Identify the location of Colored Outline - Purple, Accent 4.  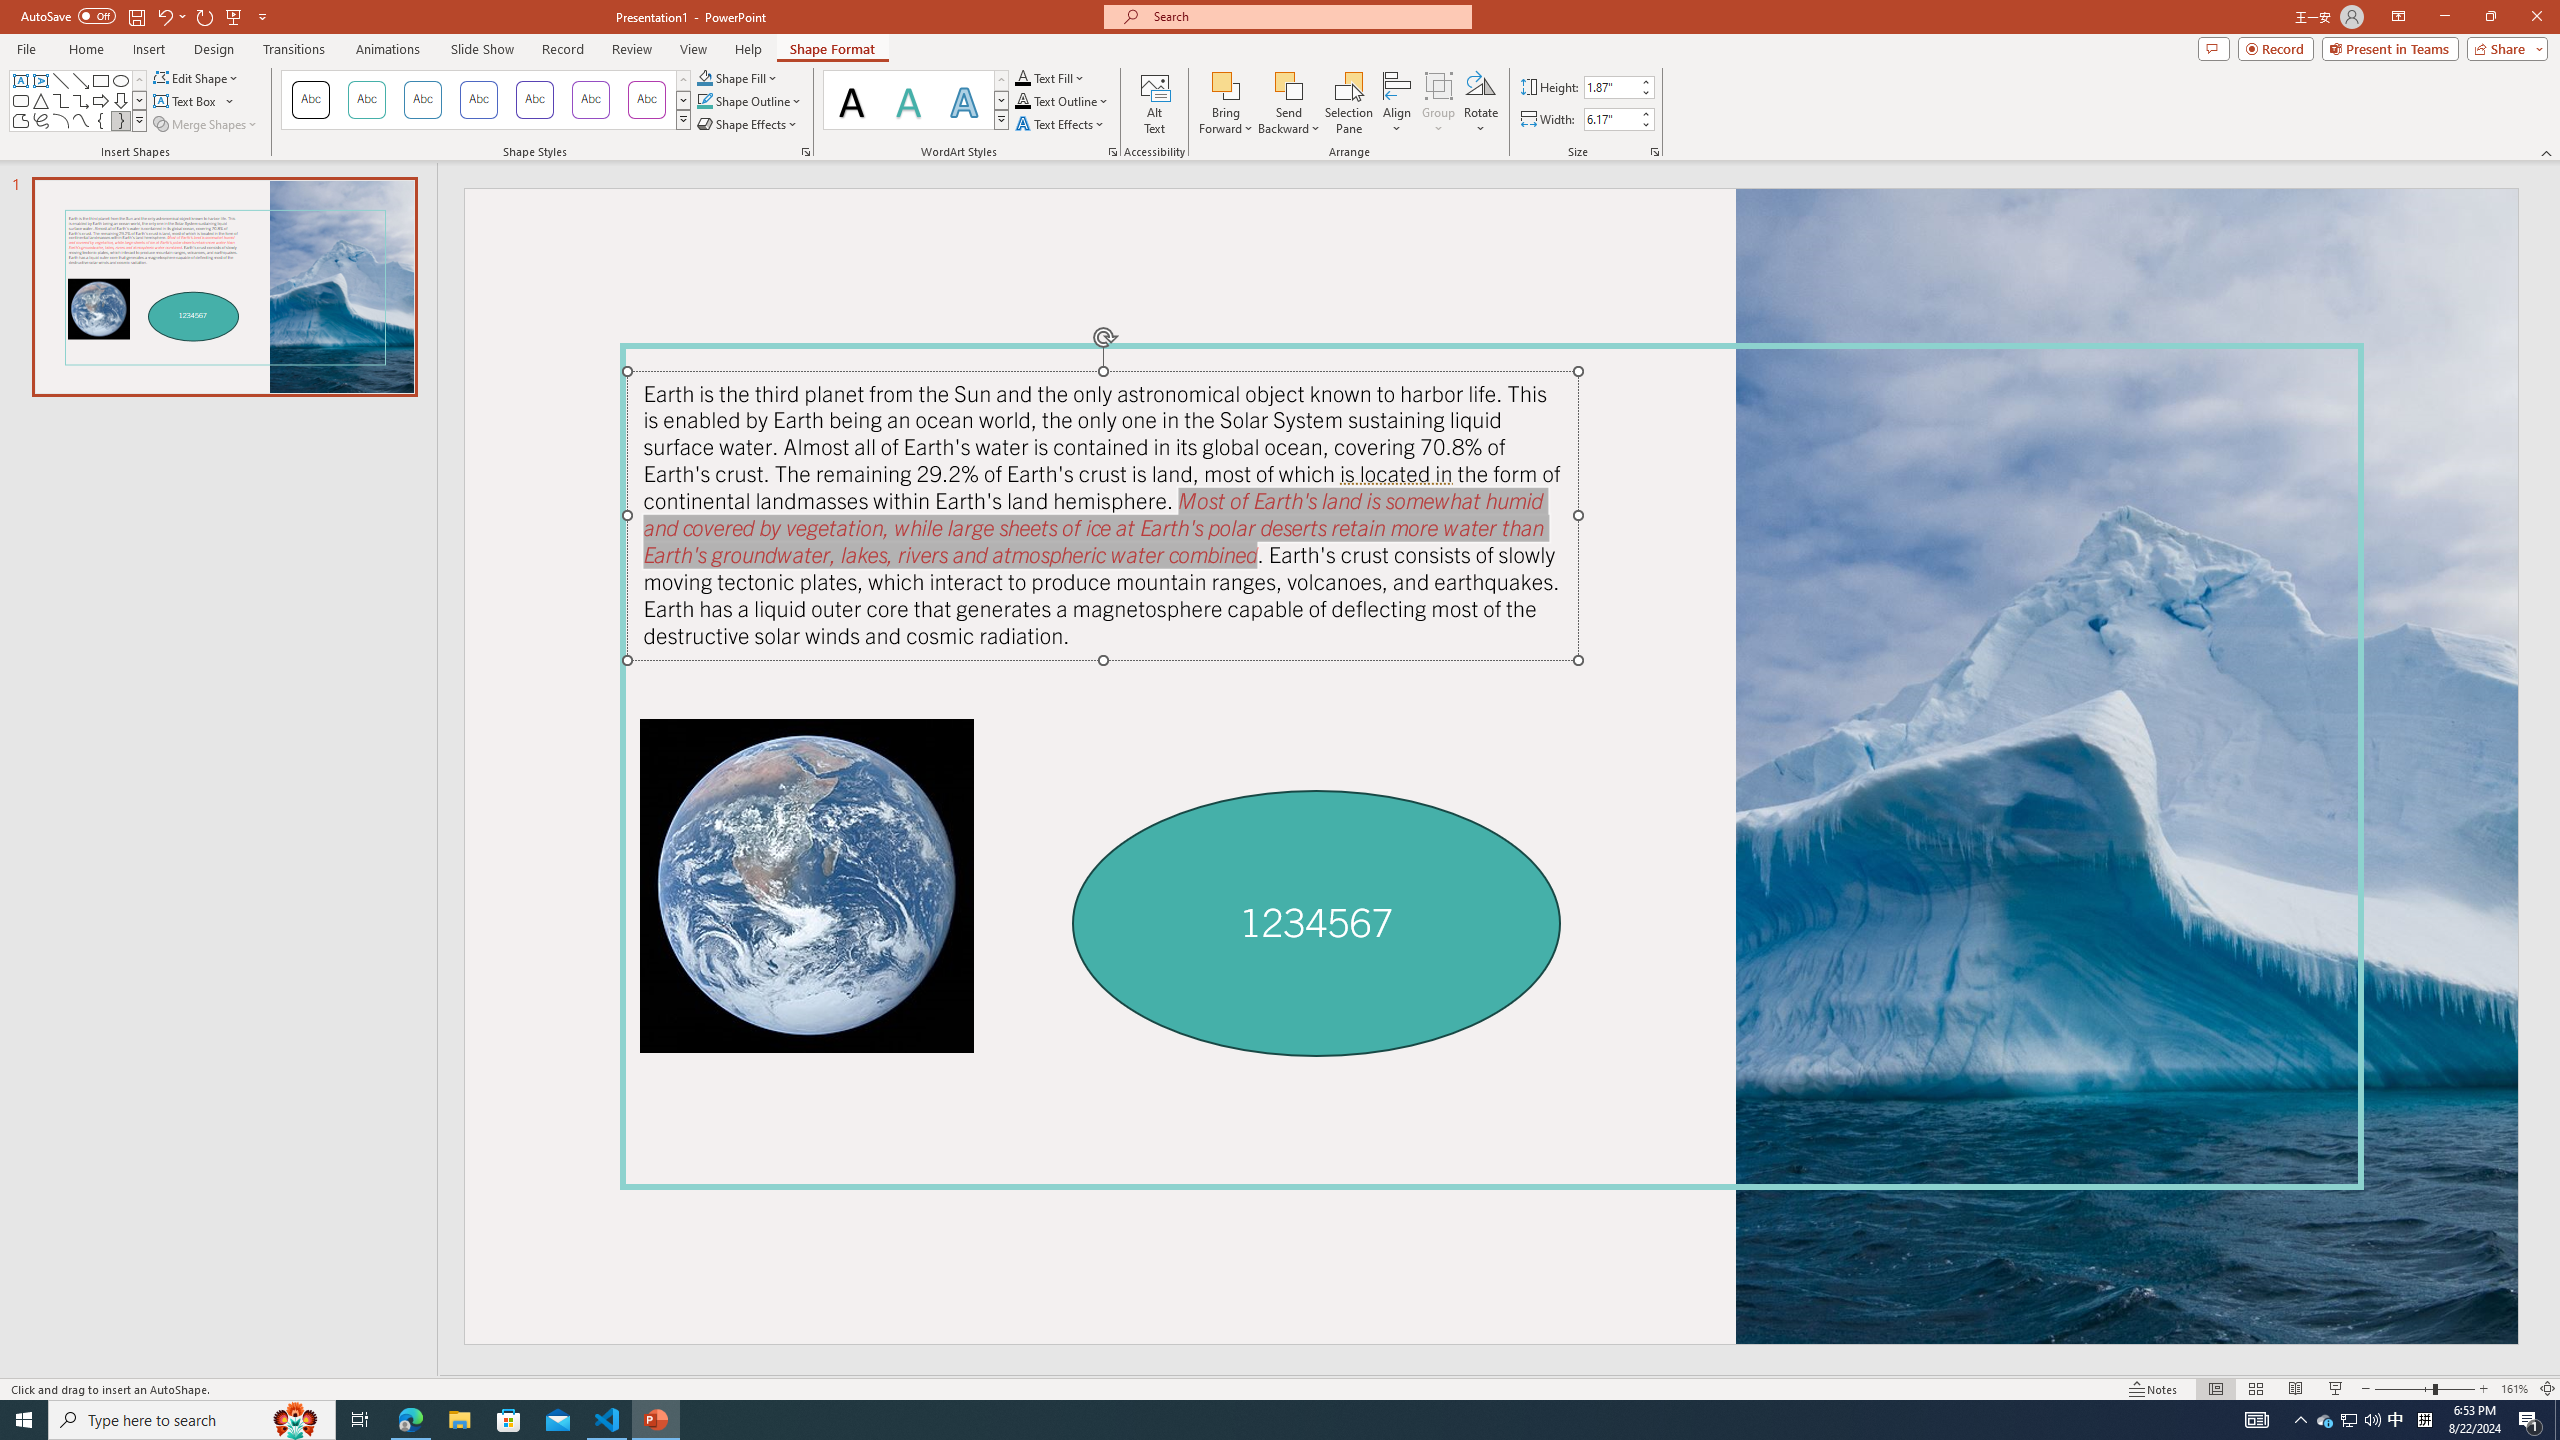
(534, 100).